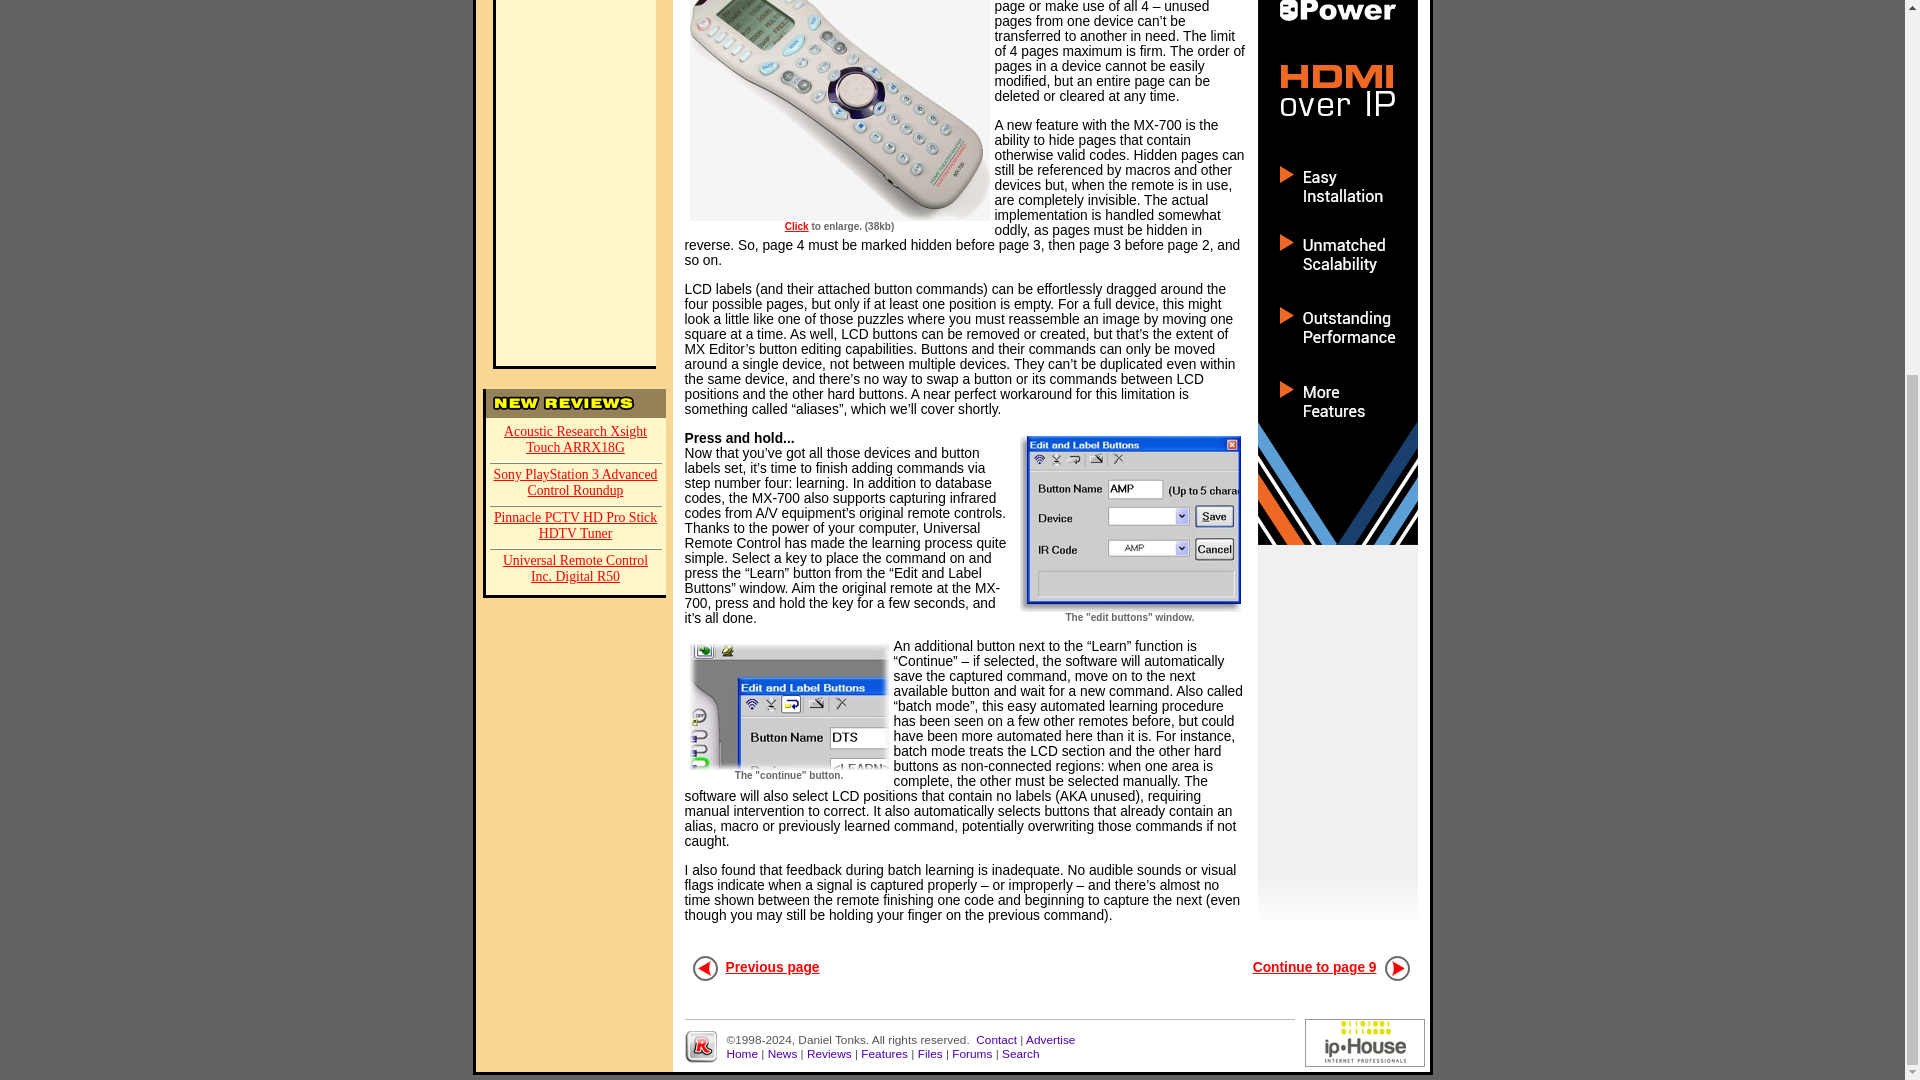 The image size is (1920, 1080). What do you see at coordinates (576, 442) in the screenshot?
I see `Acoustic Research Xsight Touch ARRX18G` at bounding box center [576, 442].